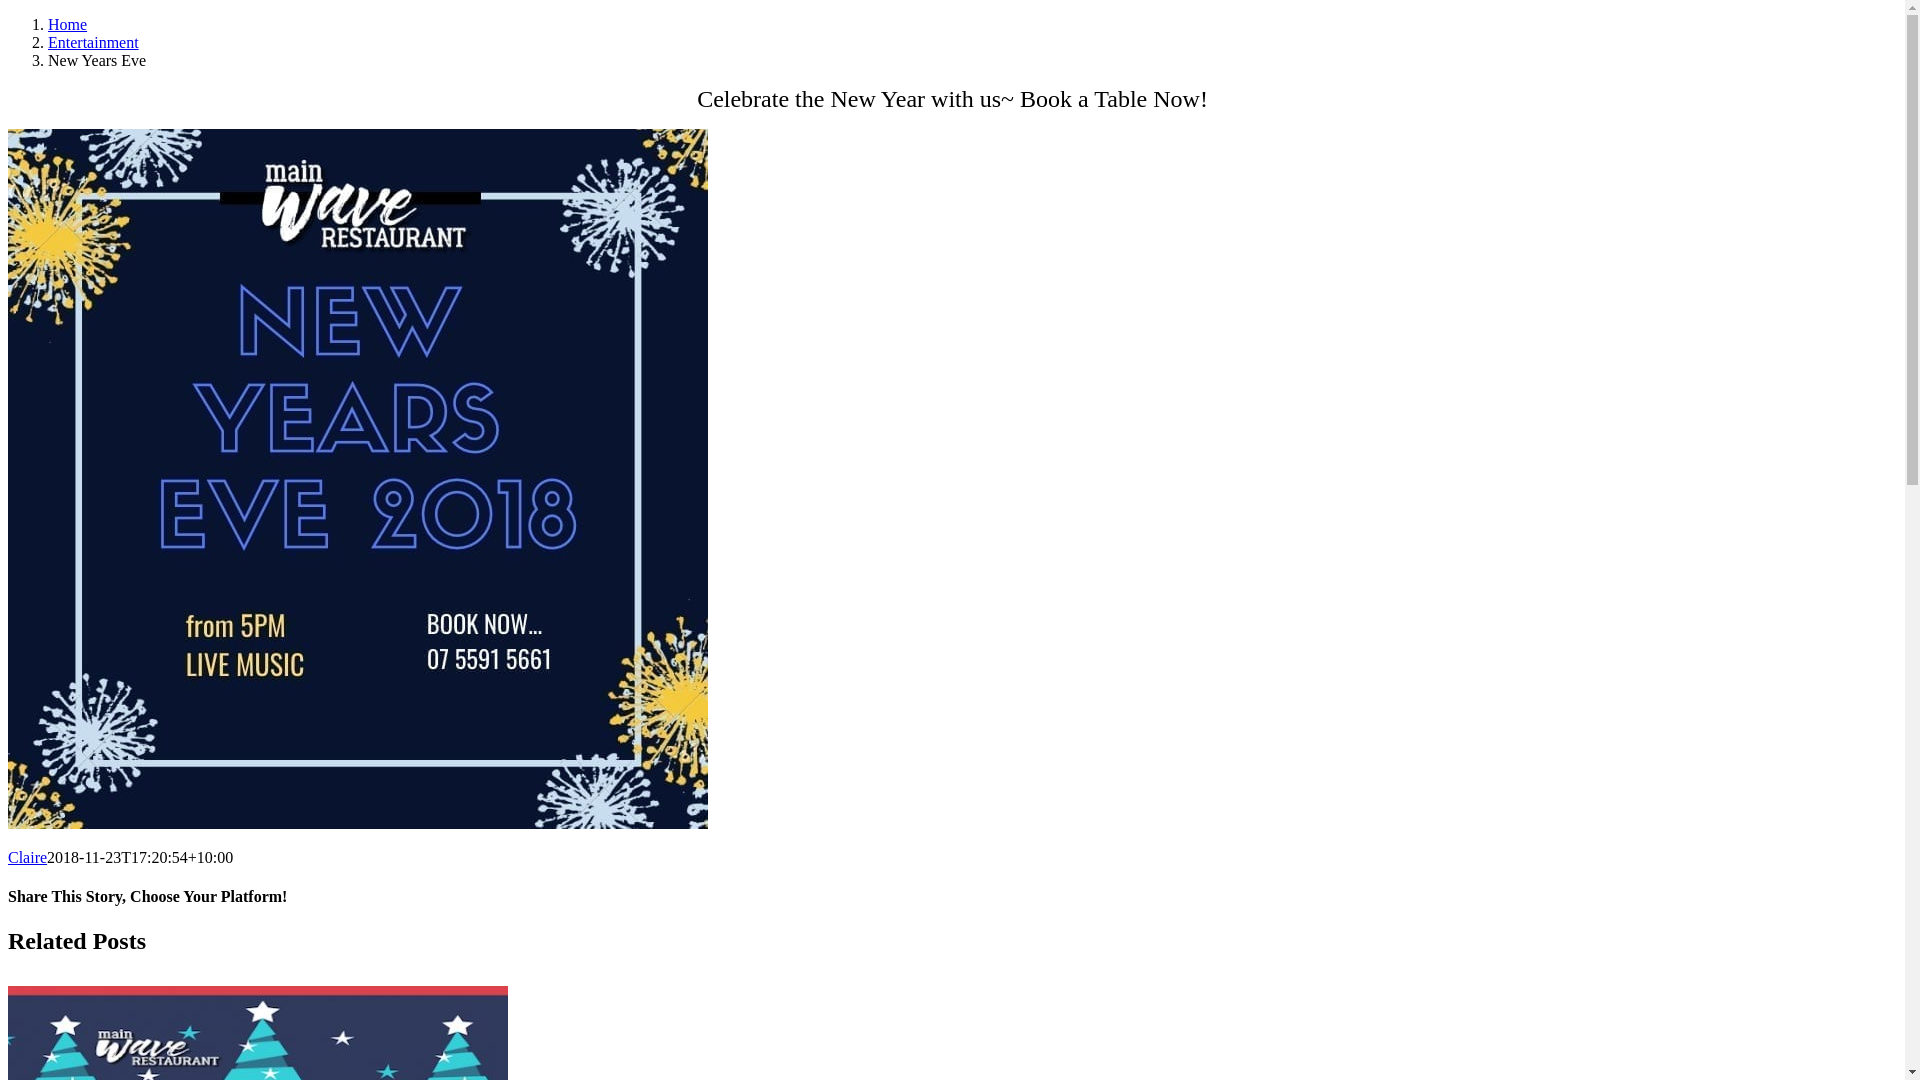 This screenshot has height=1080, width=1920. What do you see at coordinates (28, 858) in the screenshot?
I see `Claire` at bounding box center [28, 858].